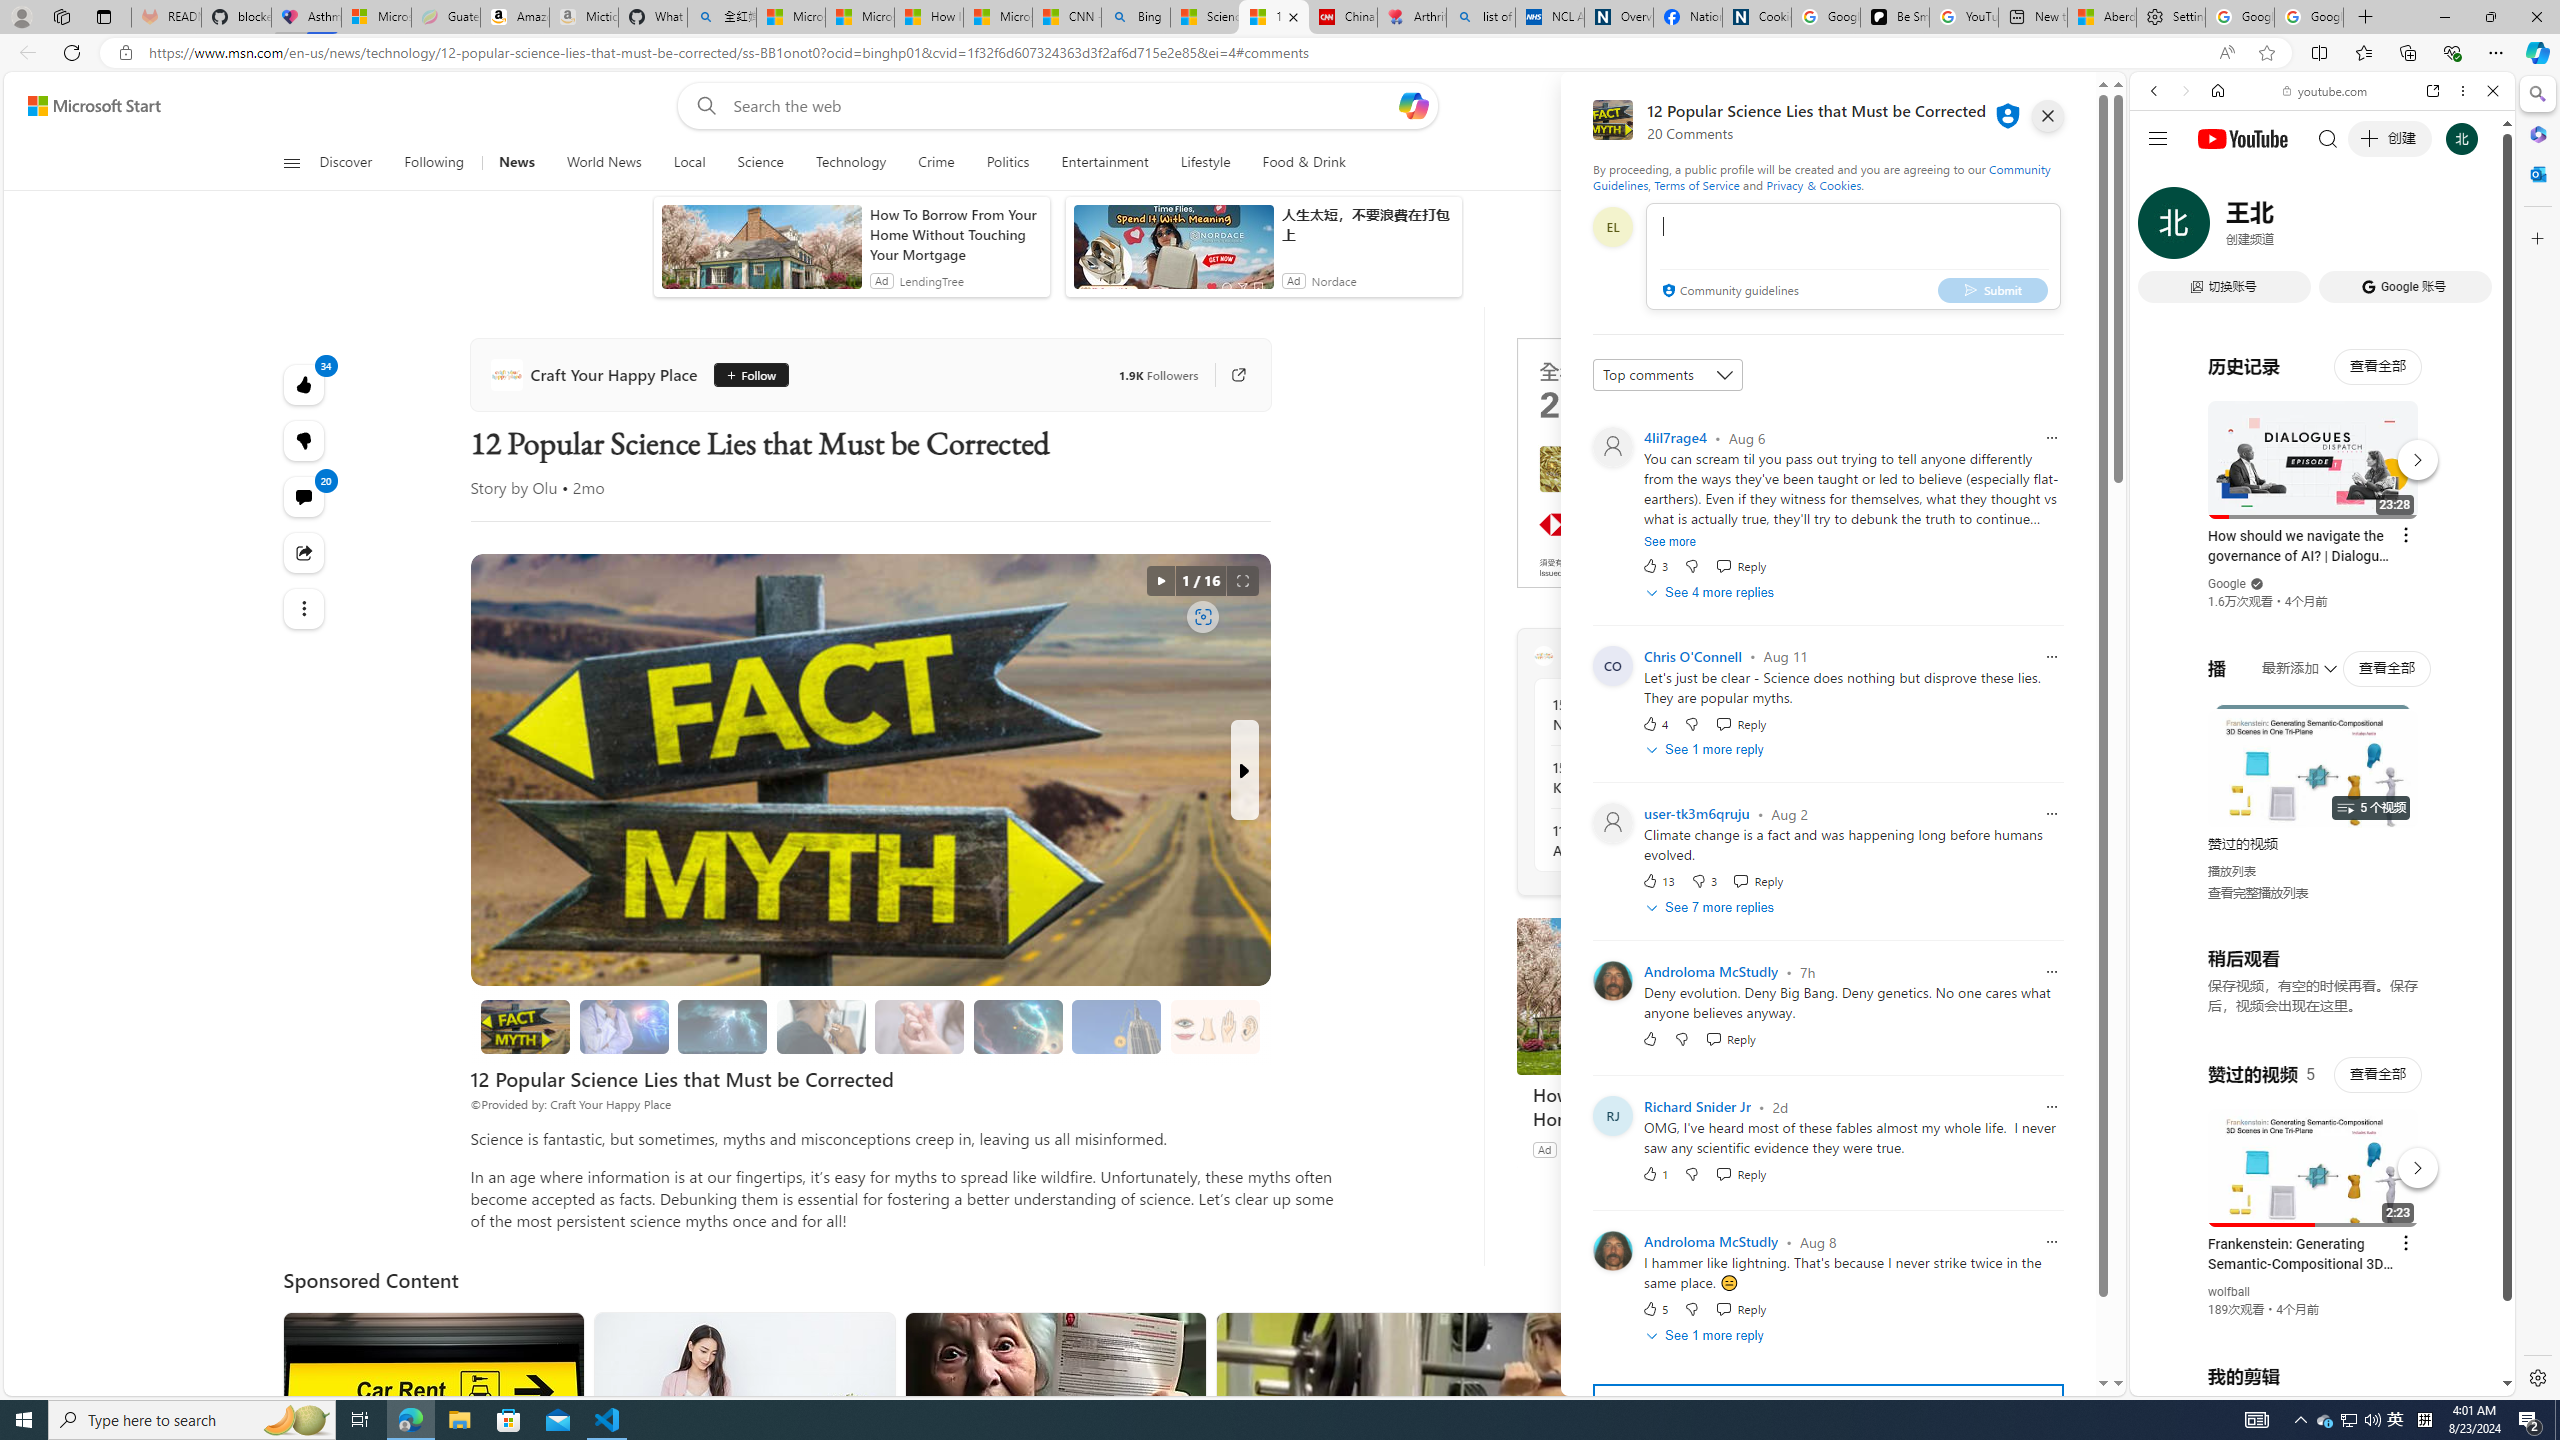 Image resolution: width=2560 pixels, height=1440 pixels. Describe the element at coordinates (1296, 163) in the screenshot. I see `Food & Drink` at that location.